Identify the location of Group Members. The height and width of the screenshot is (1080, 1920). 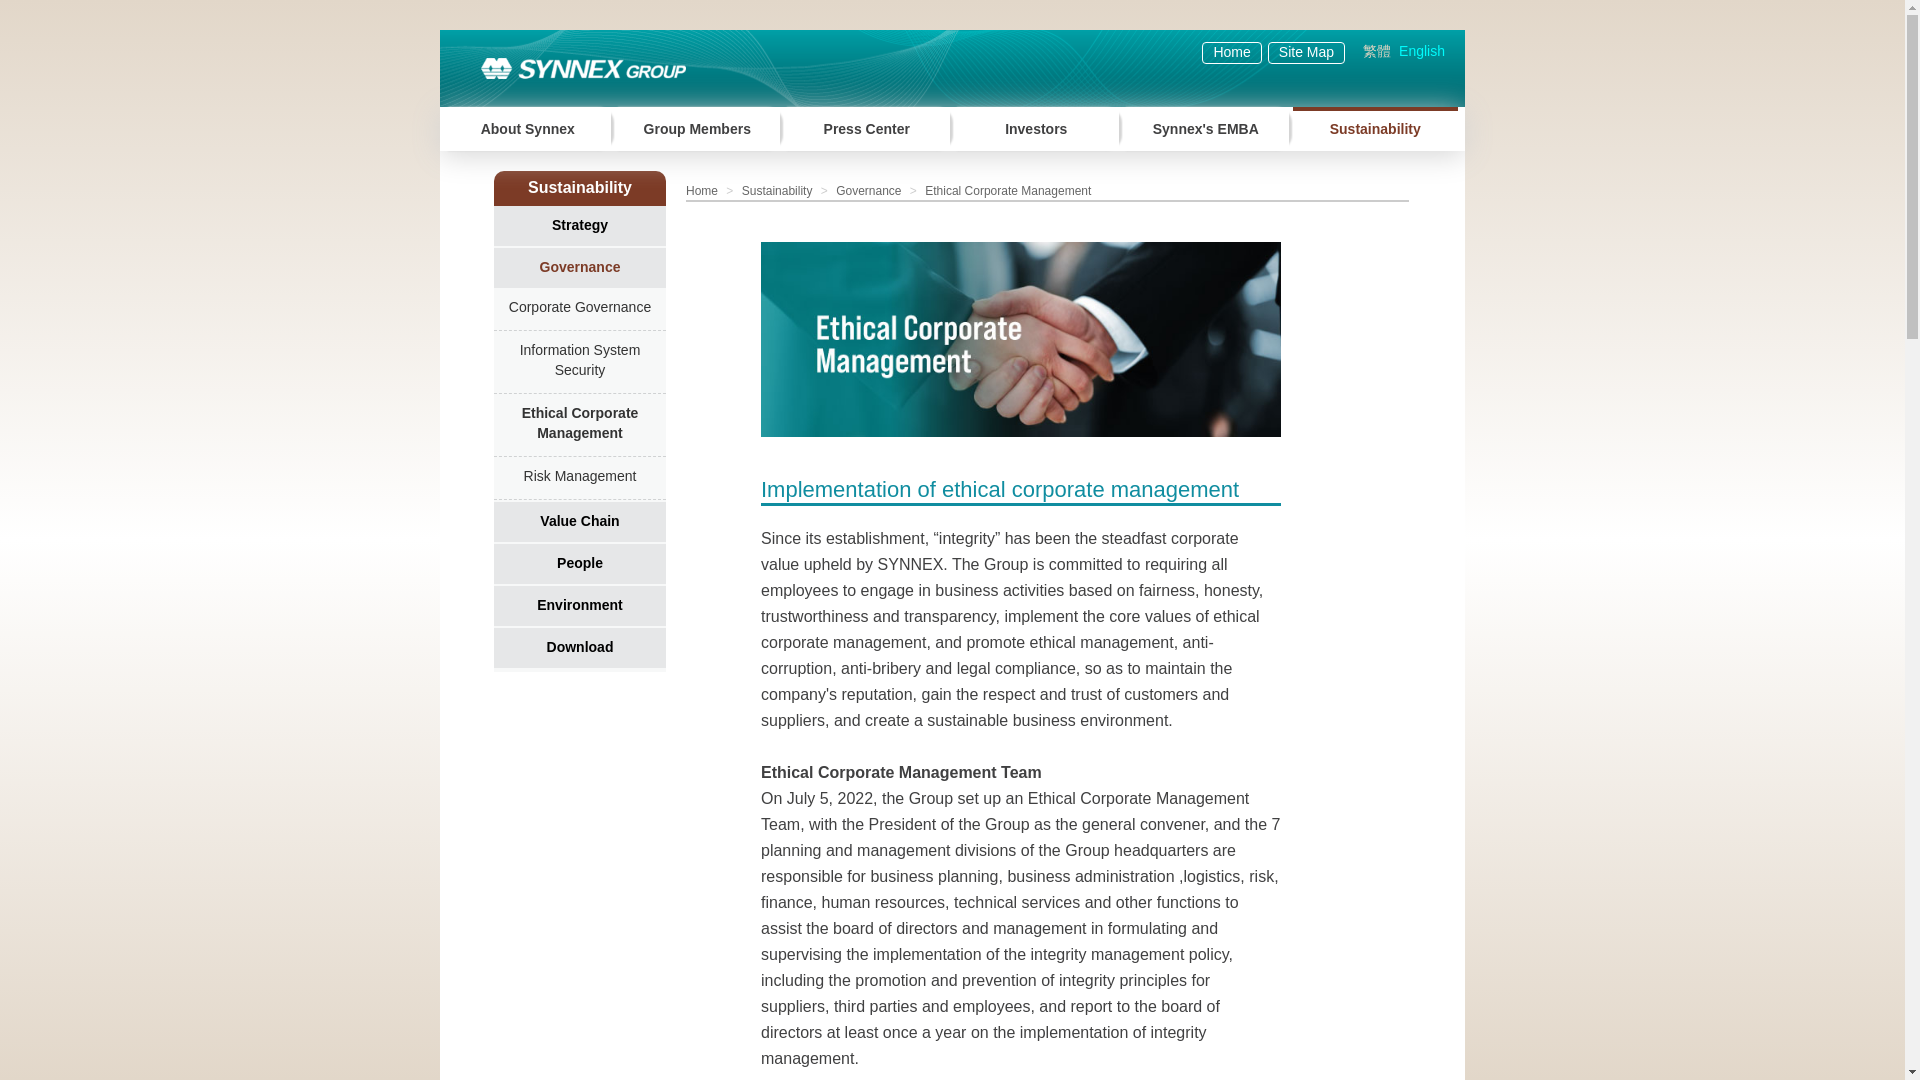
(696, 128).